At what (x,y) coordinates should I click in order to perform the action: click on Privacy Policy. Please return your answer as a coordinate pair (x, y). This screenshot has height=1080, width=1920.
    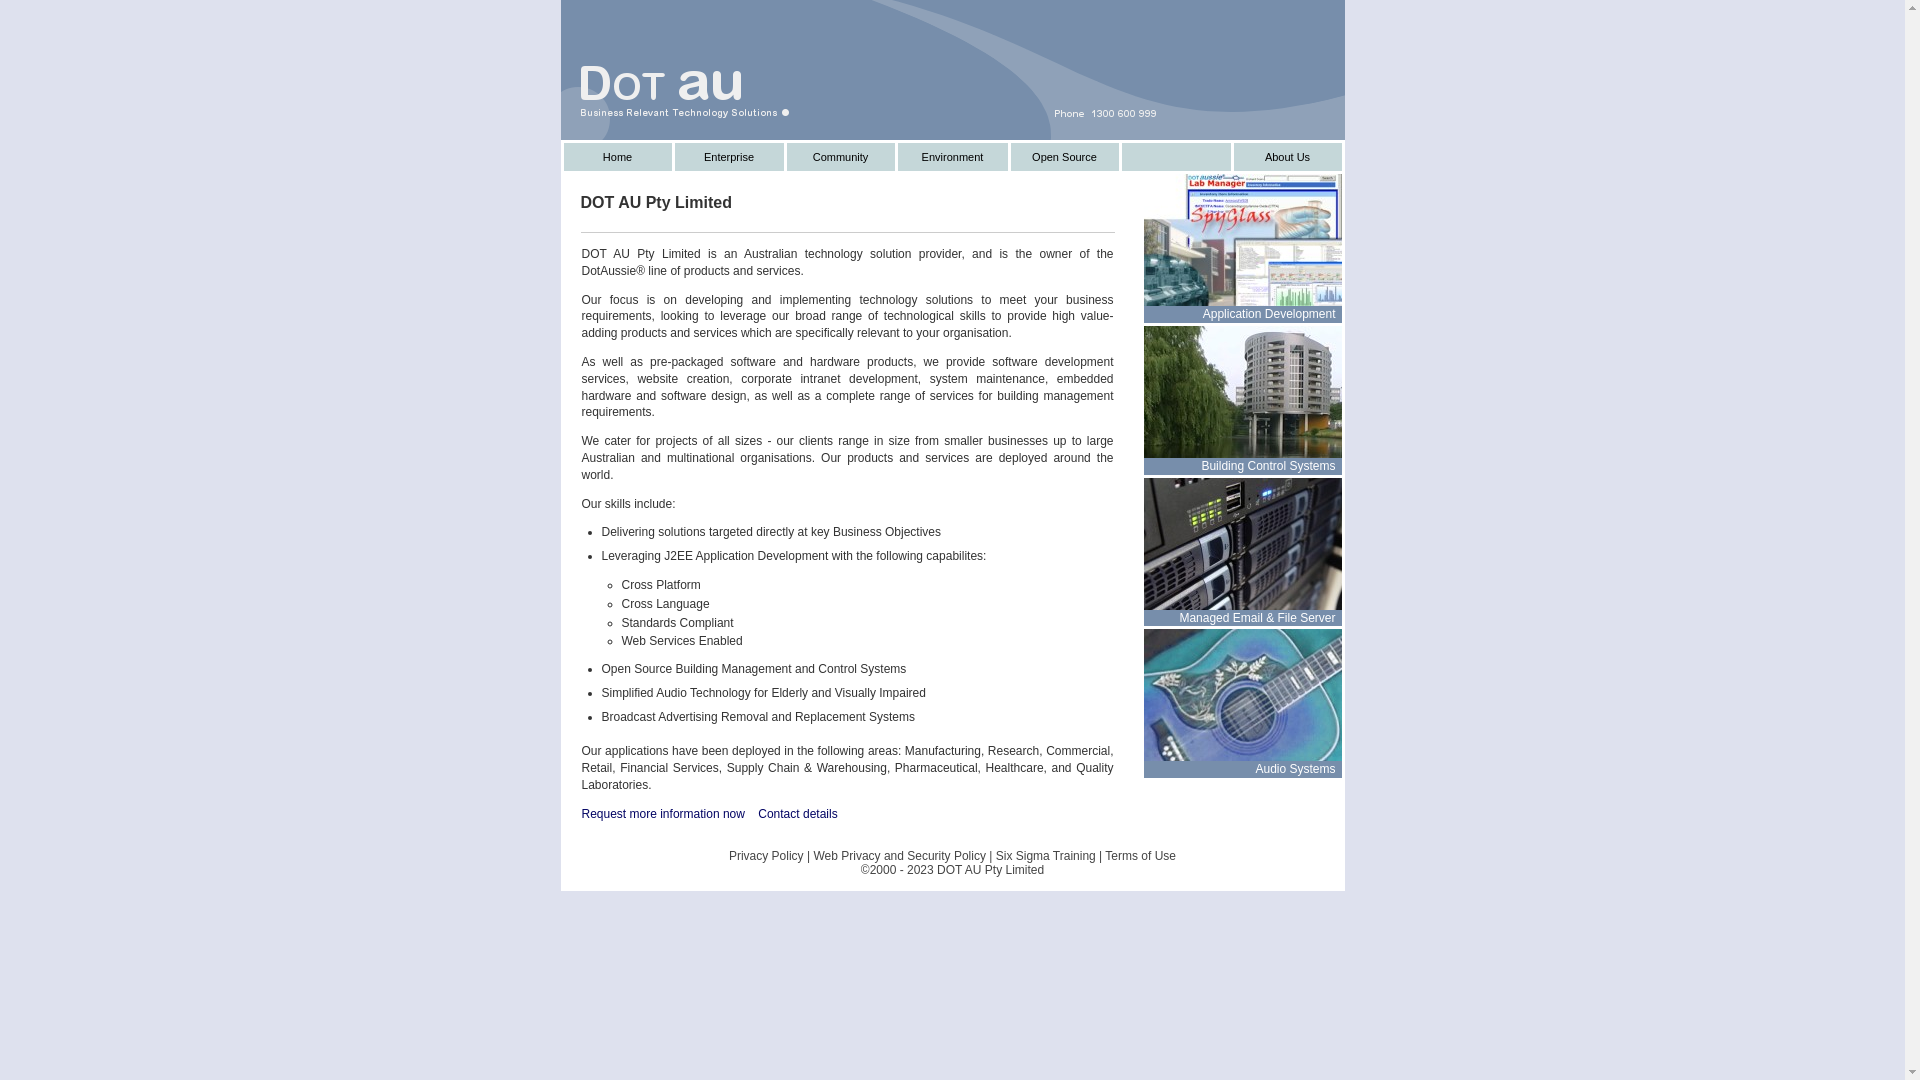
    Looking at the image, I should click on (766, 856).